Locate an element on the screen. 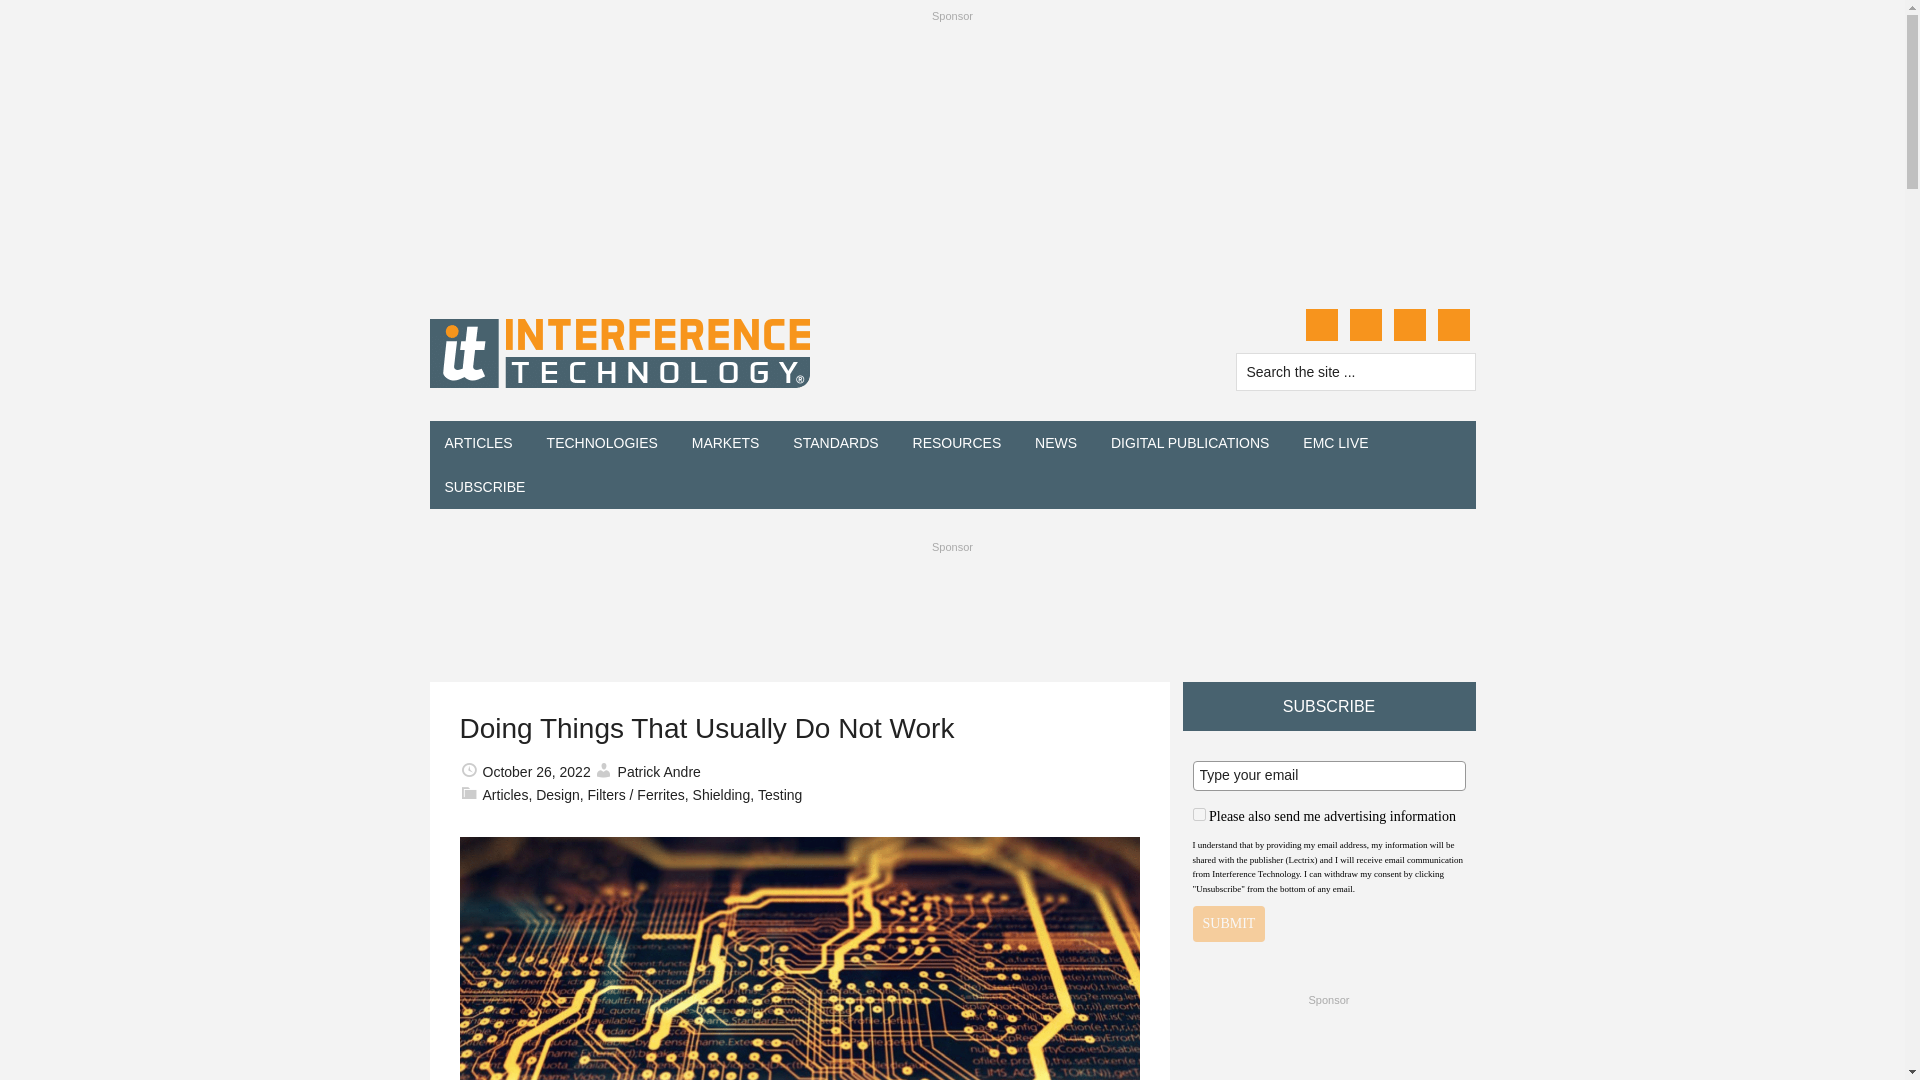 This screenshot has width=1920, height=1080. RESOURCES is located at coordinates (958, 443).